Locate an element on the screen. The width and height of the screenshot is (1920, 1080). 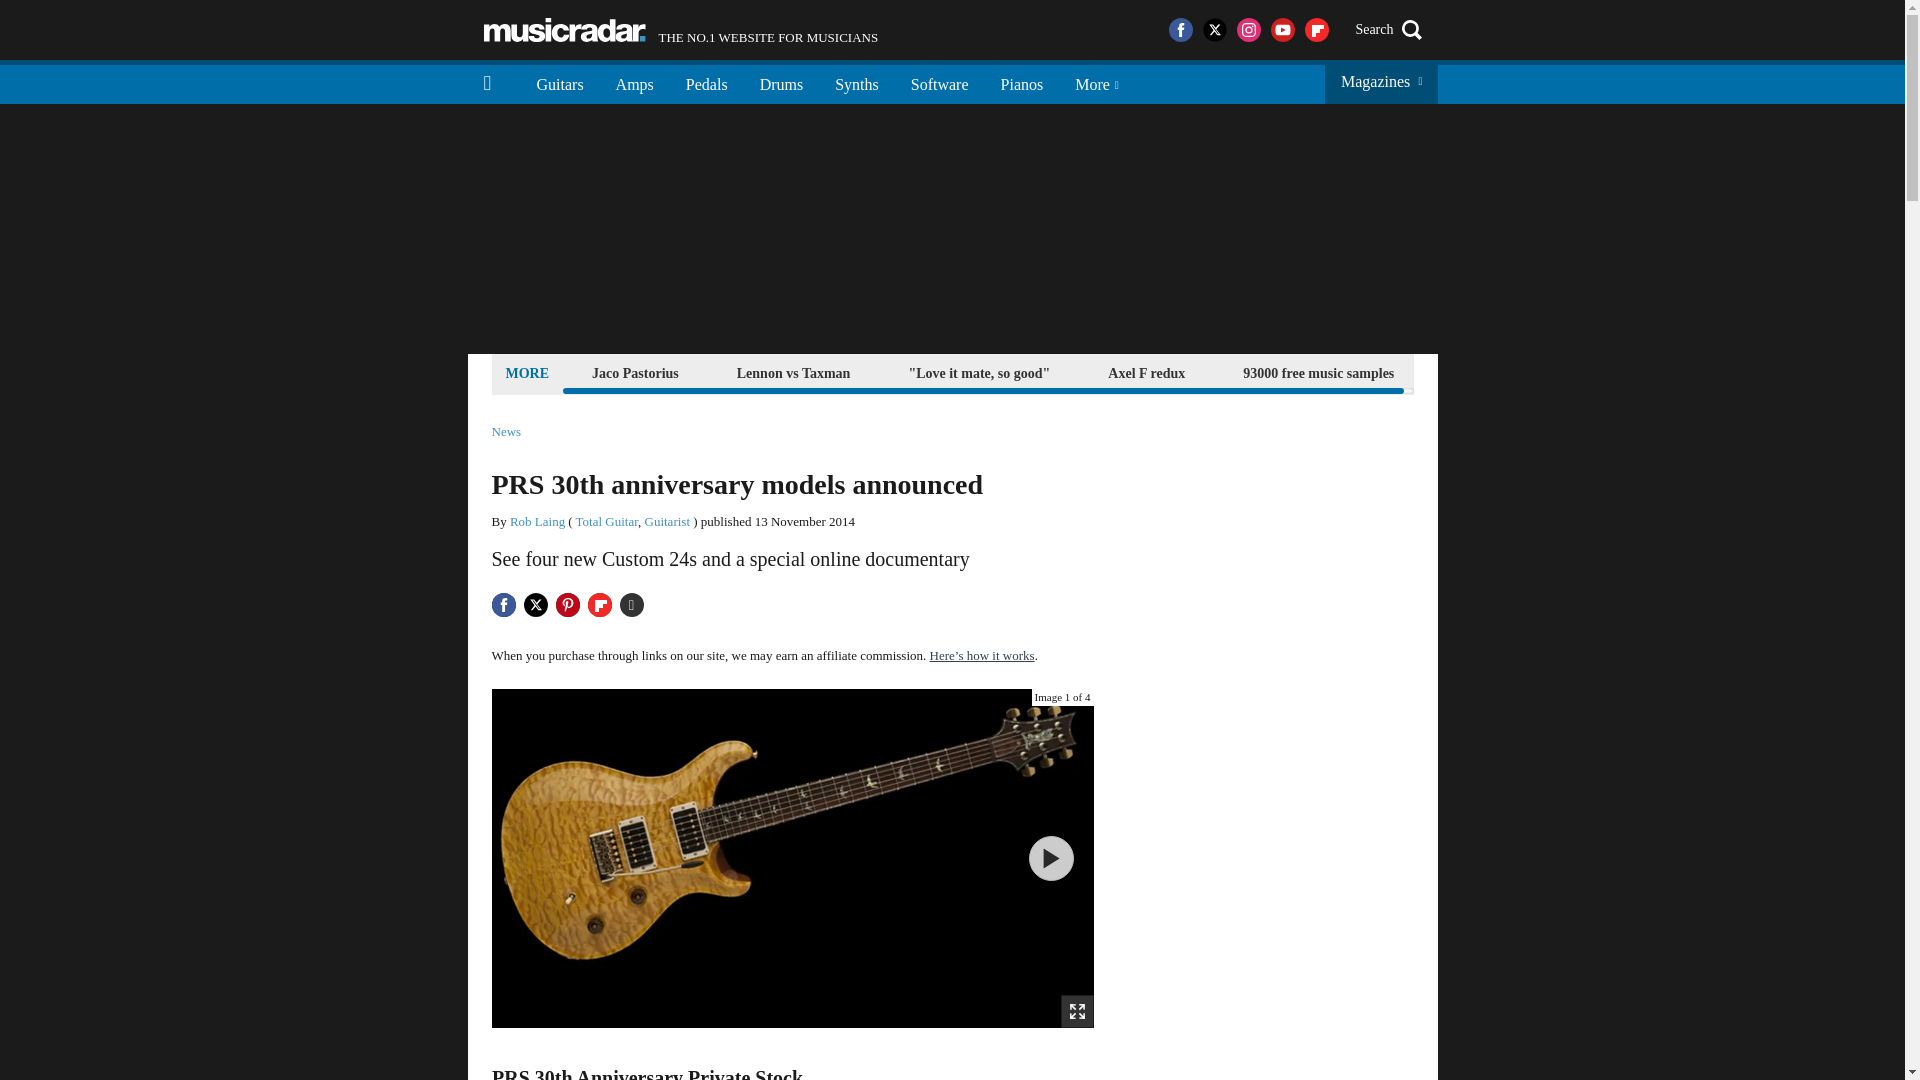
"Love it mate, so good" is located at coordinates (978, 372).